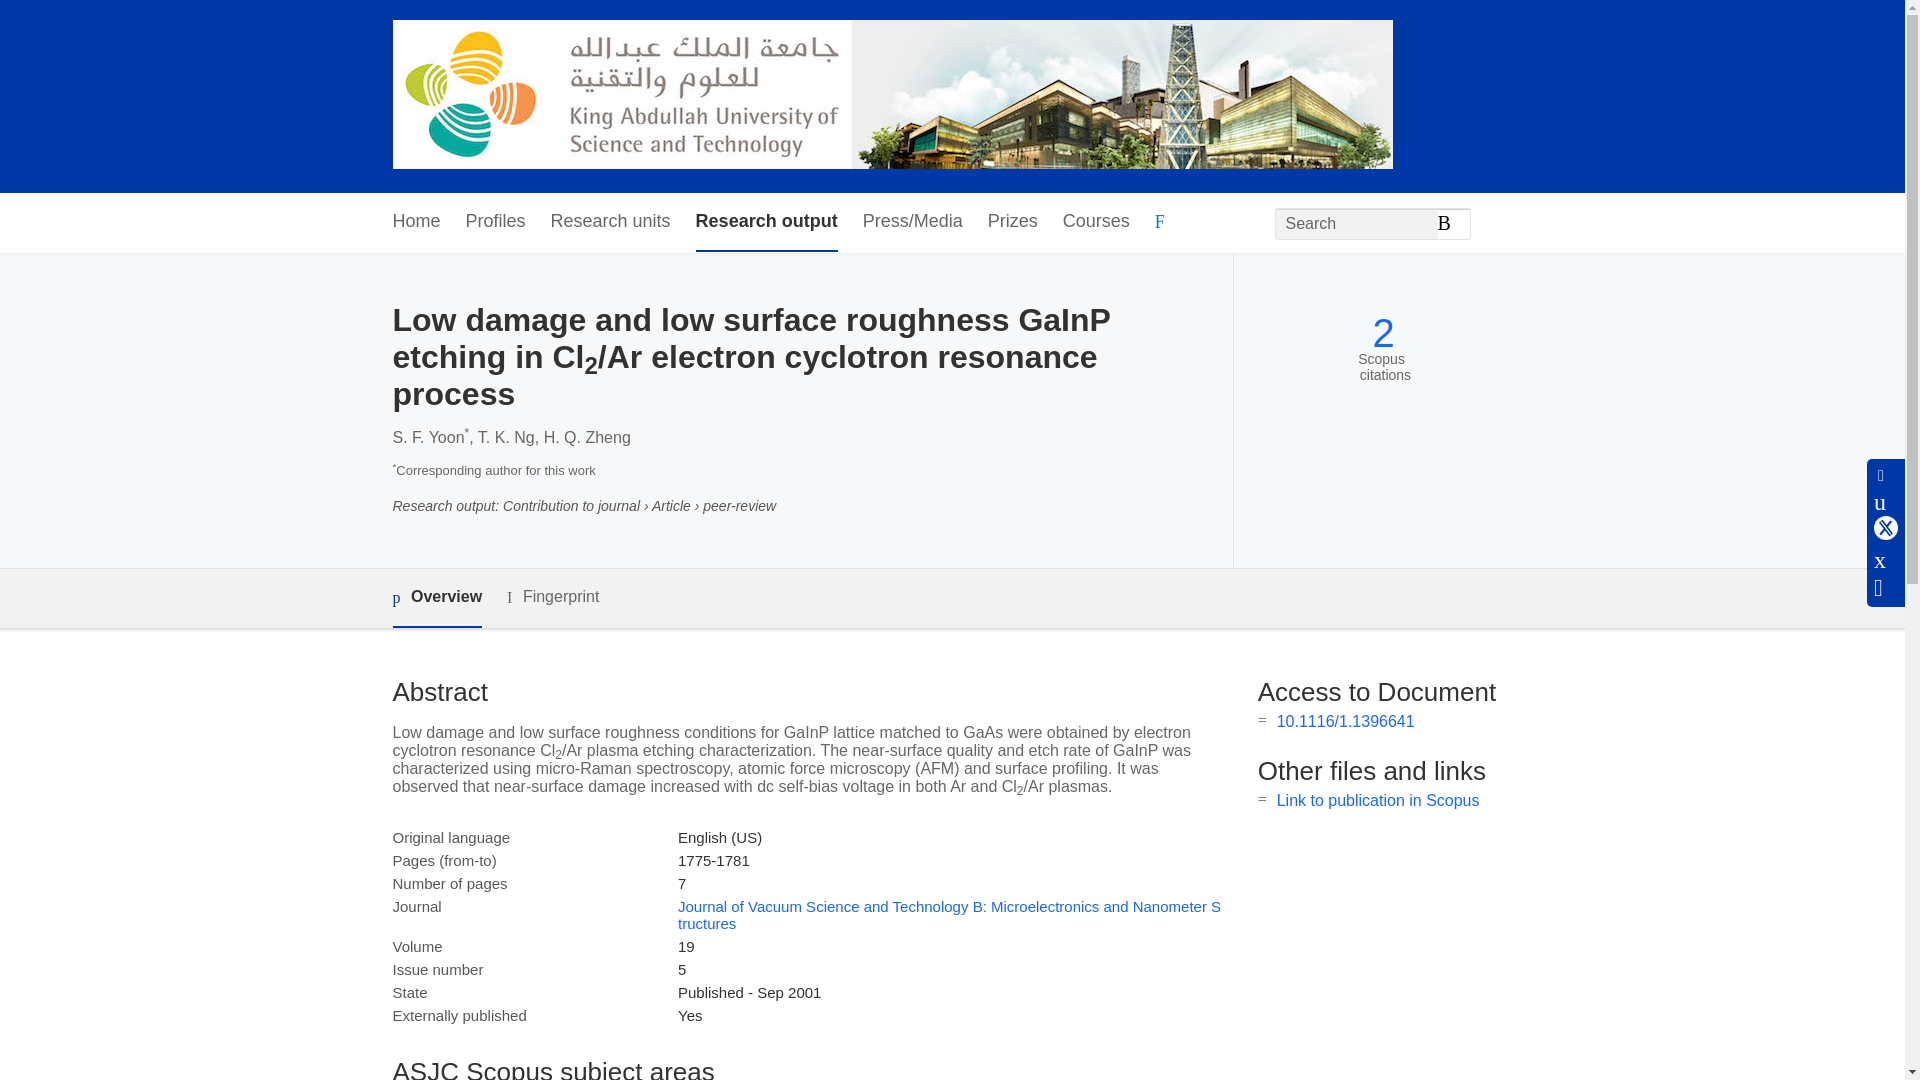 The image size is (1920, 1080). Describe the element at coordinates (436, 598) in the screenshot. I see `Overview` at that location.